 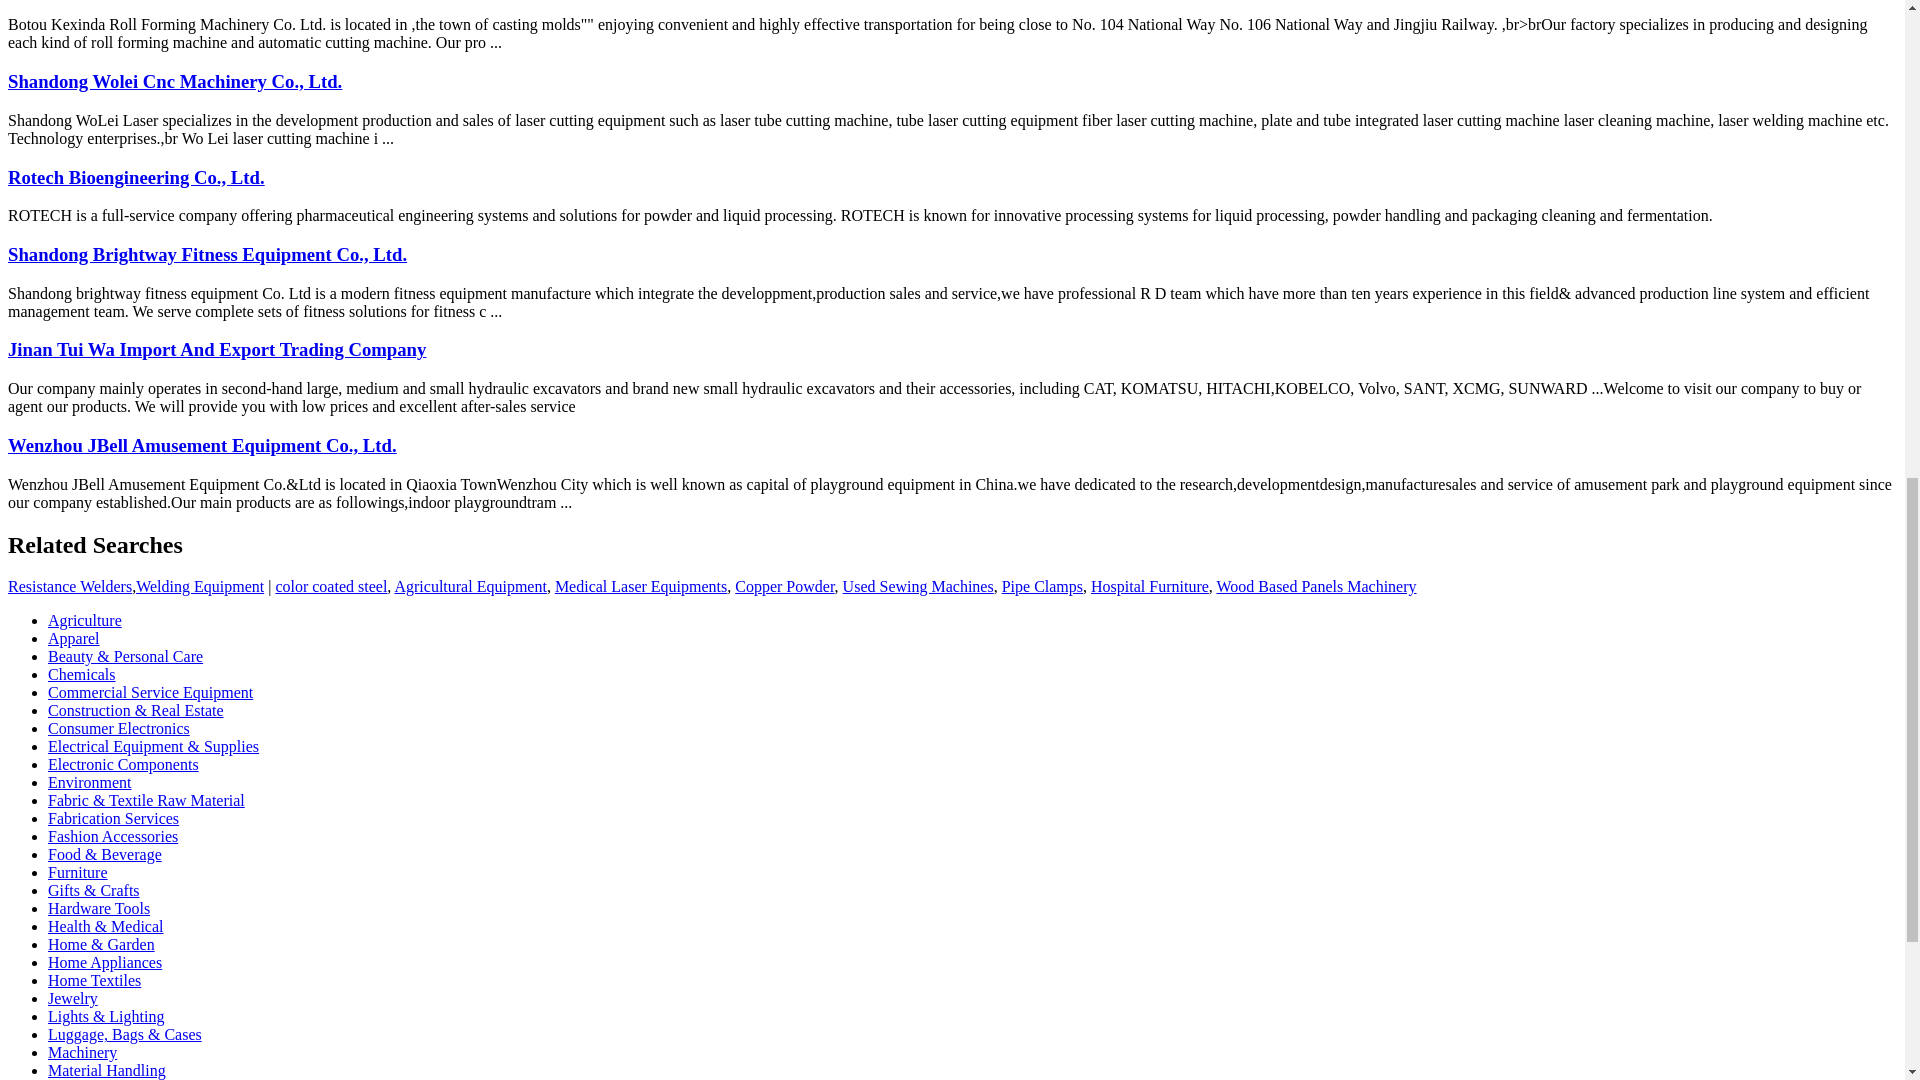 What do you see at coordinates (82, 674) in the screenshot?
I see `Chemicals` at bounding box center [82, 674].